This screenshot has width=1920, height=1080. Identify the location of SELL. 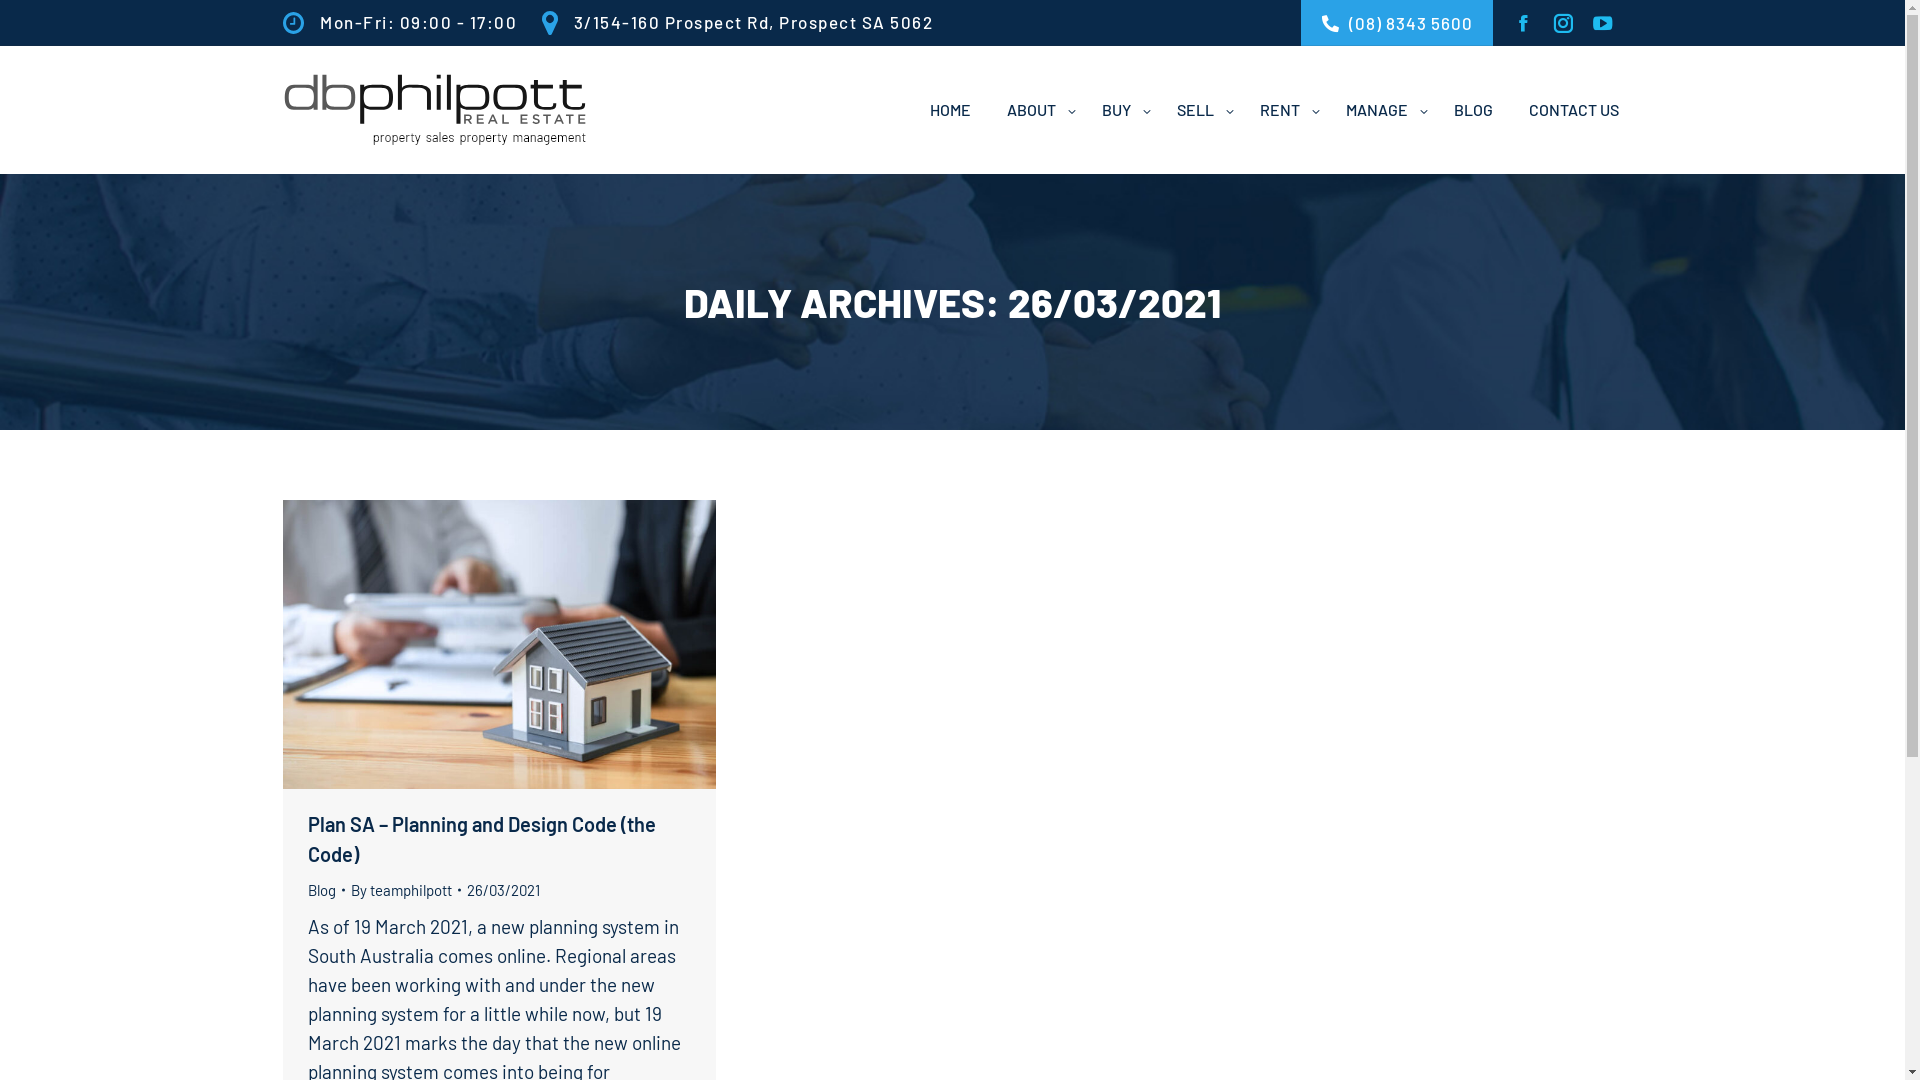
(1200, 110).